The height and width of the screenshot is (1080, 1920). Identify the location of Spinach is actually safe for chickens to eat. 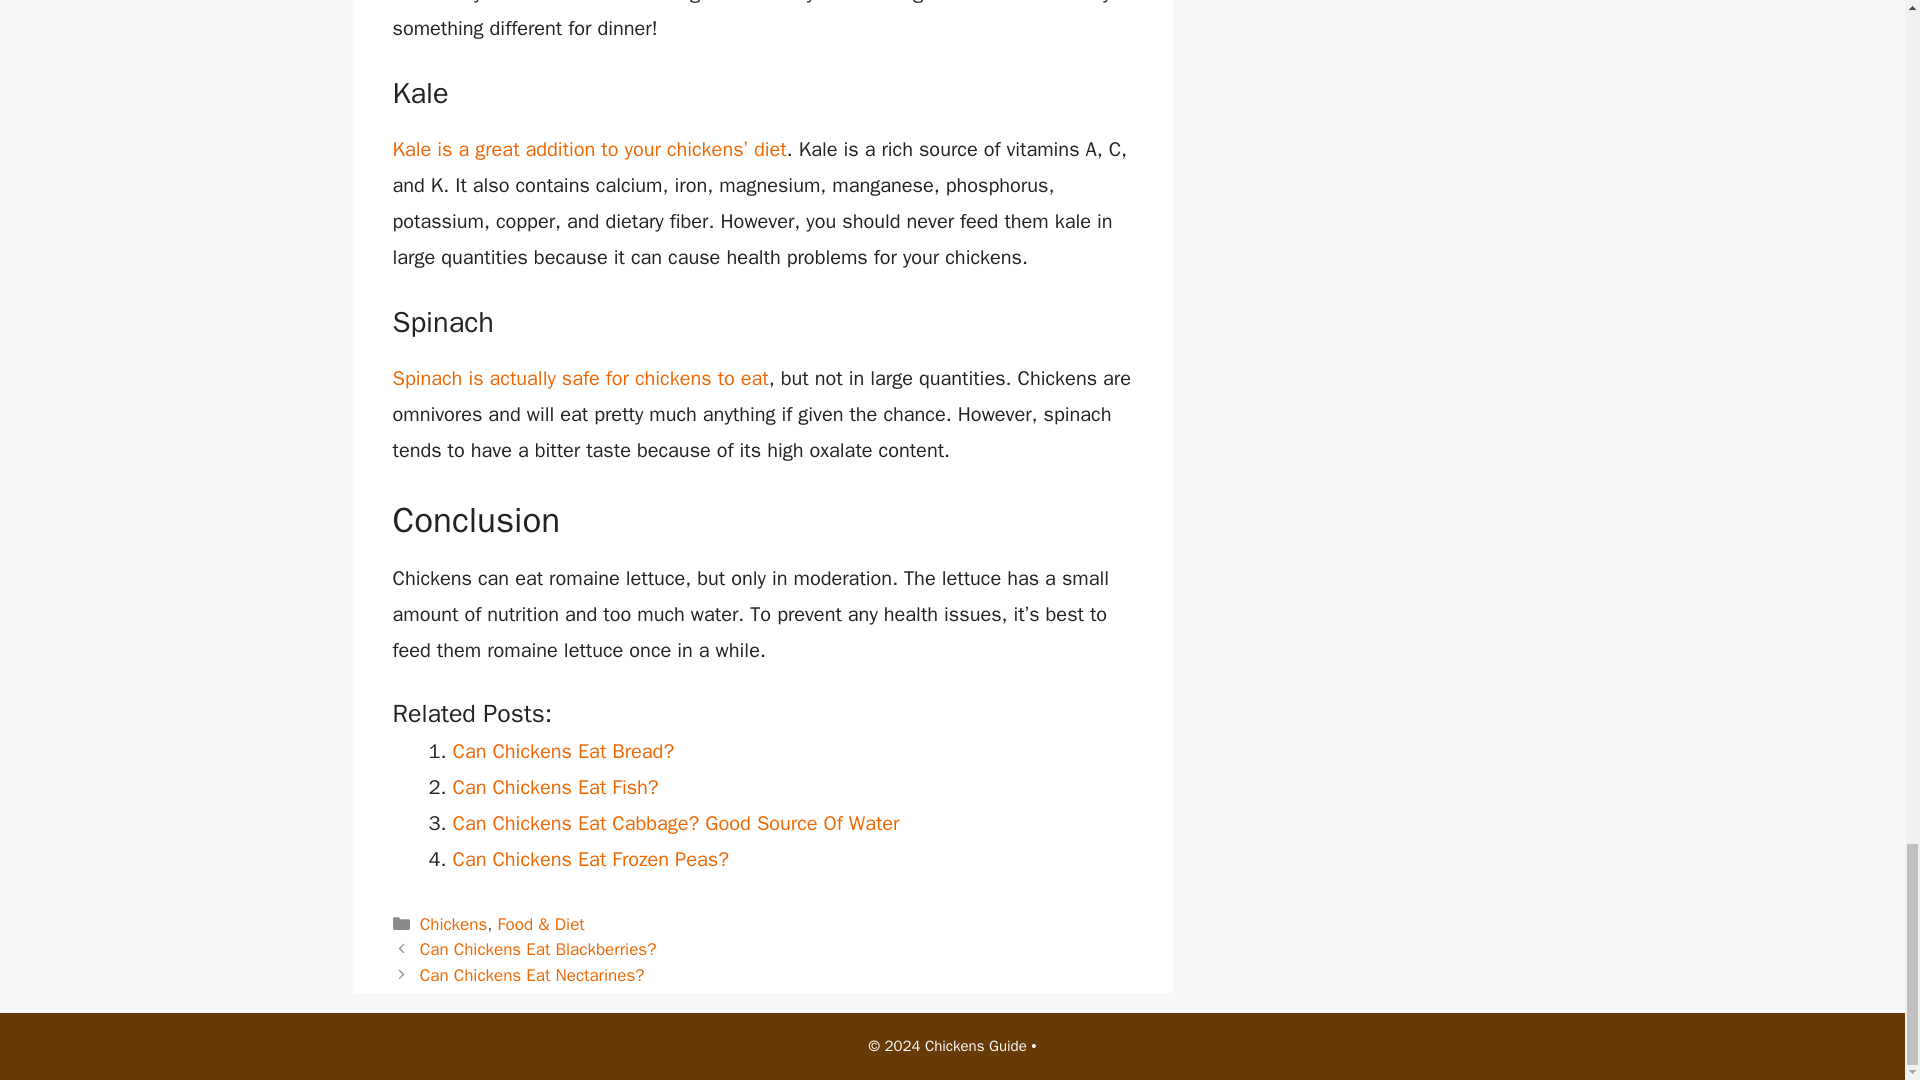
(580, 378).